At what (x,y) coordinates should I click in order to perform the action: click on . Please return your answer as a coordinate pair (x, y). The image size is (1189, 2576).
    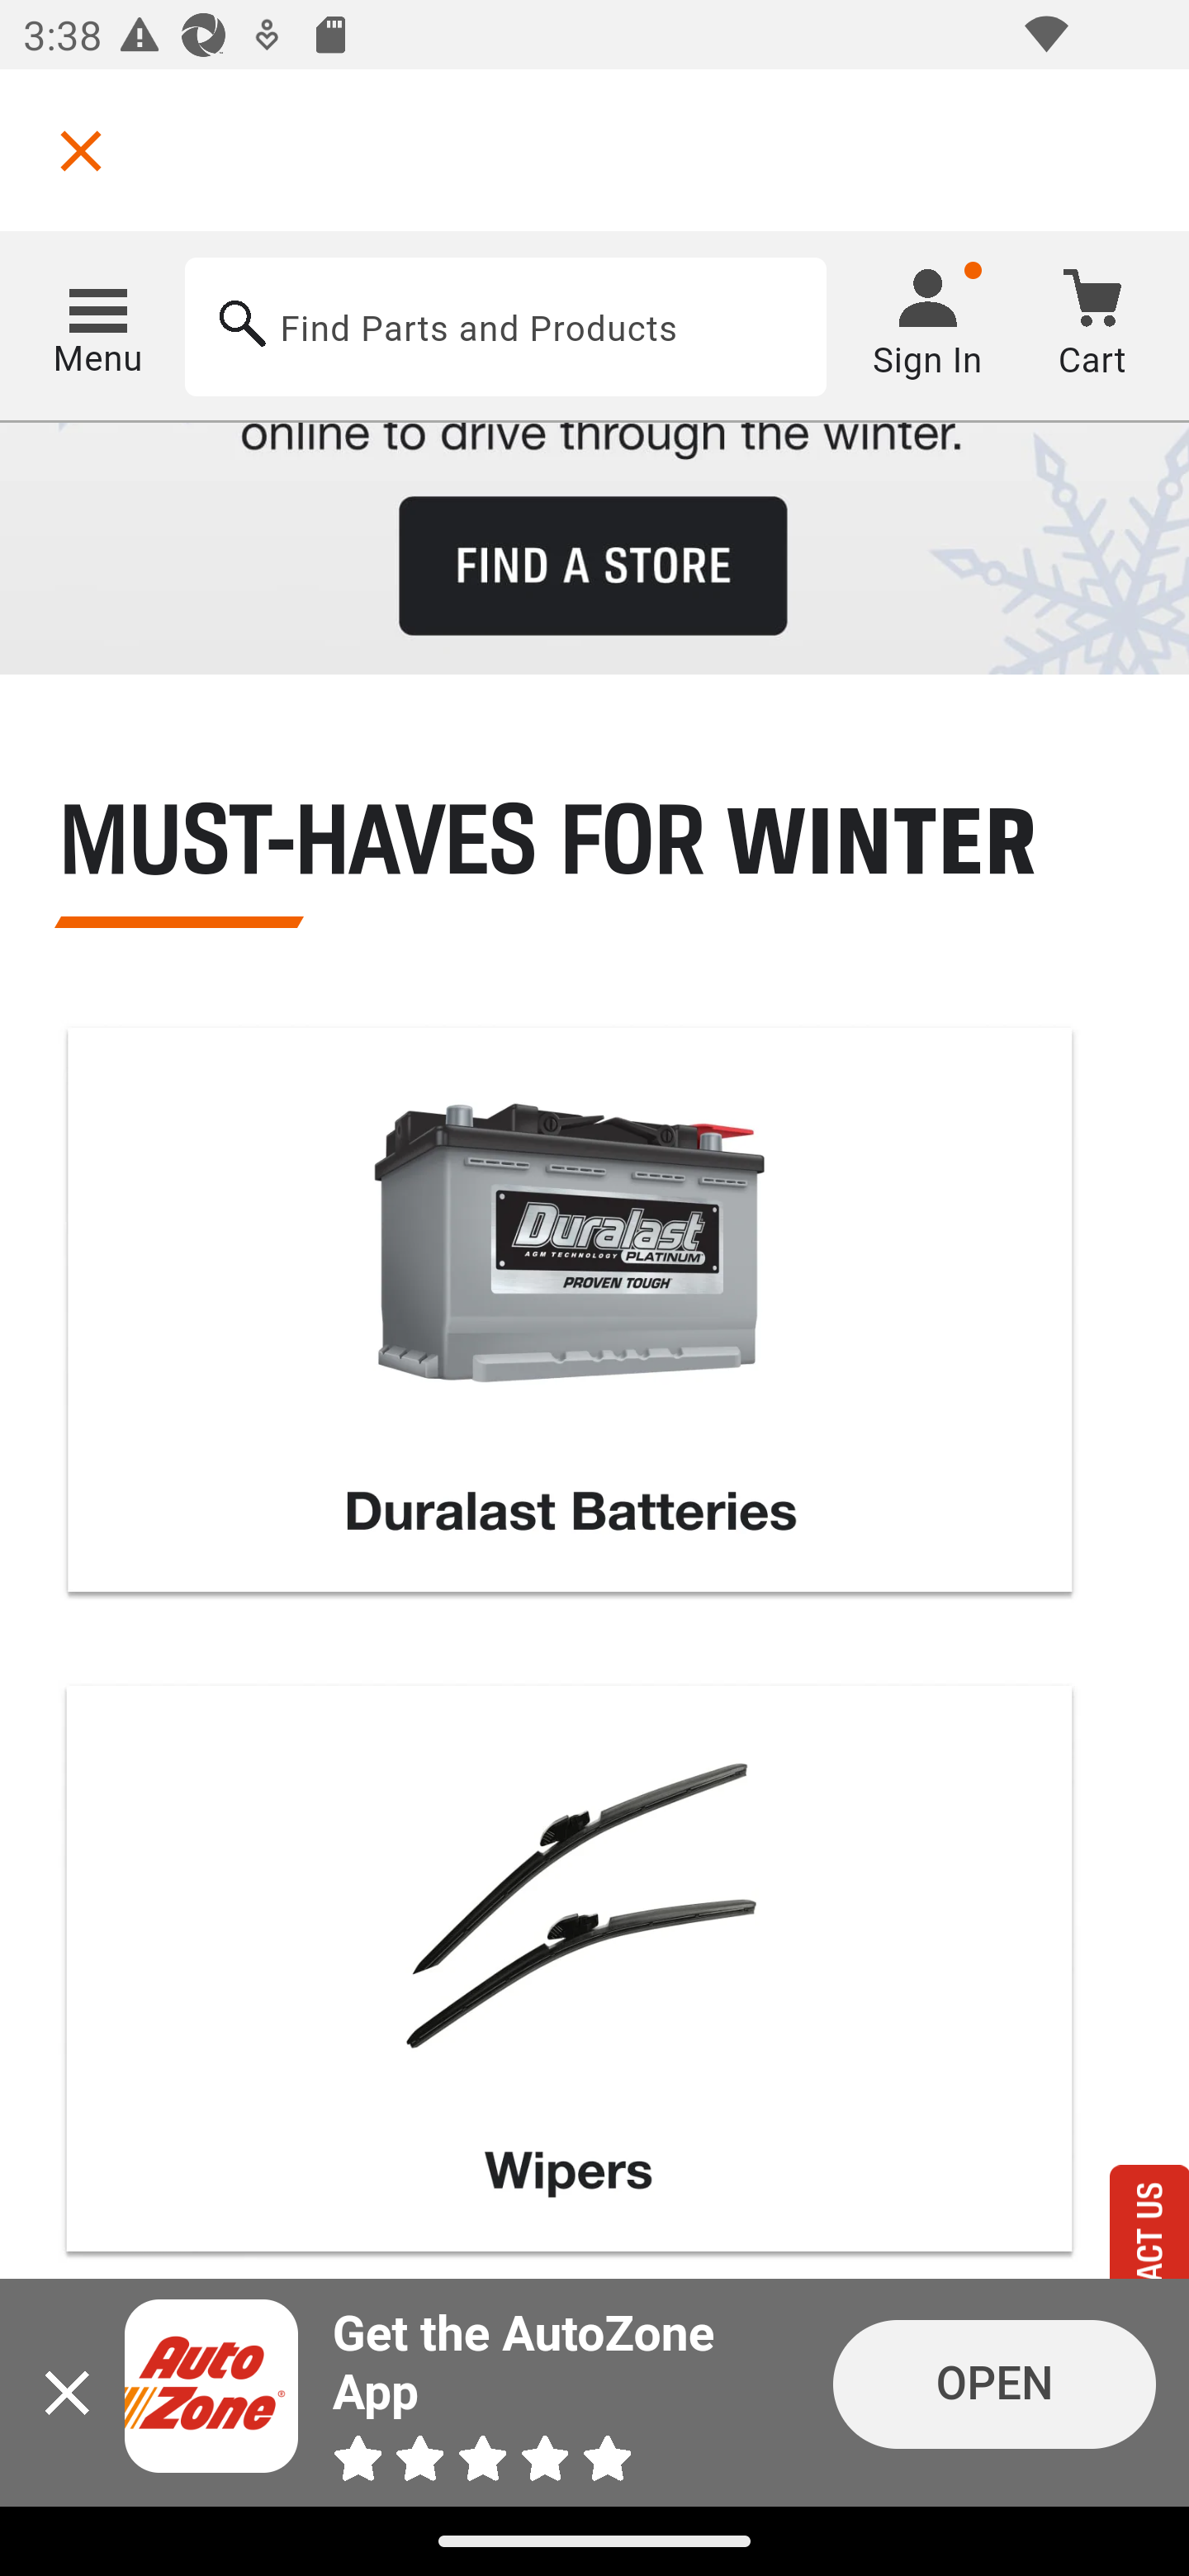
    Looking at the image, I should click on (81, 150).